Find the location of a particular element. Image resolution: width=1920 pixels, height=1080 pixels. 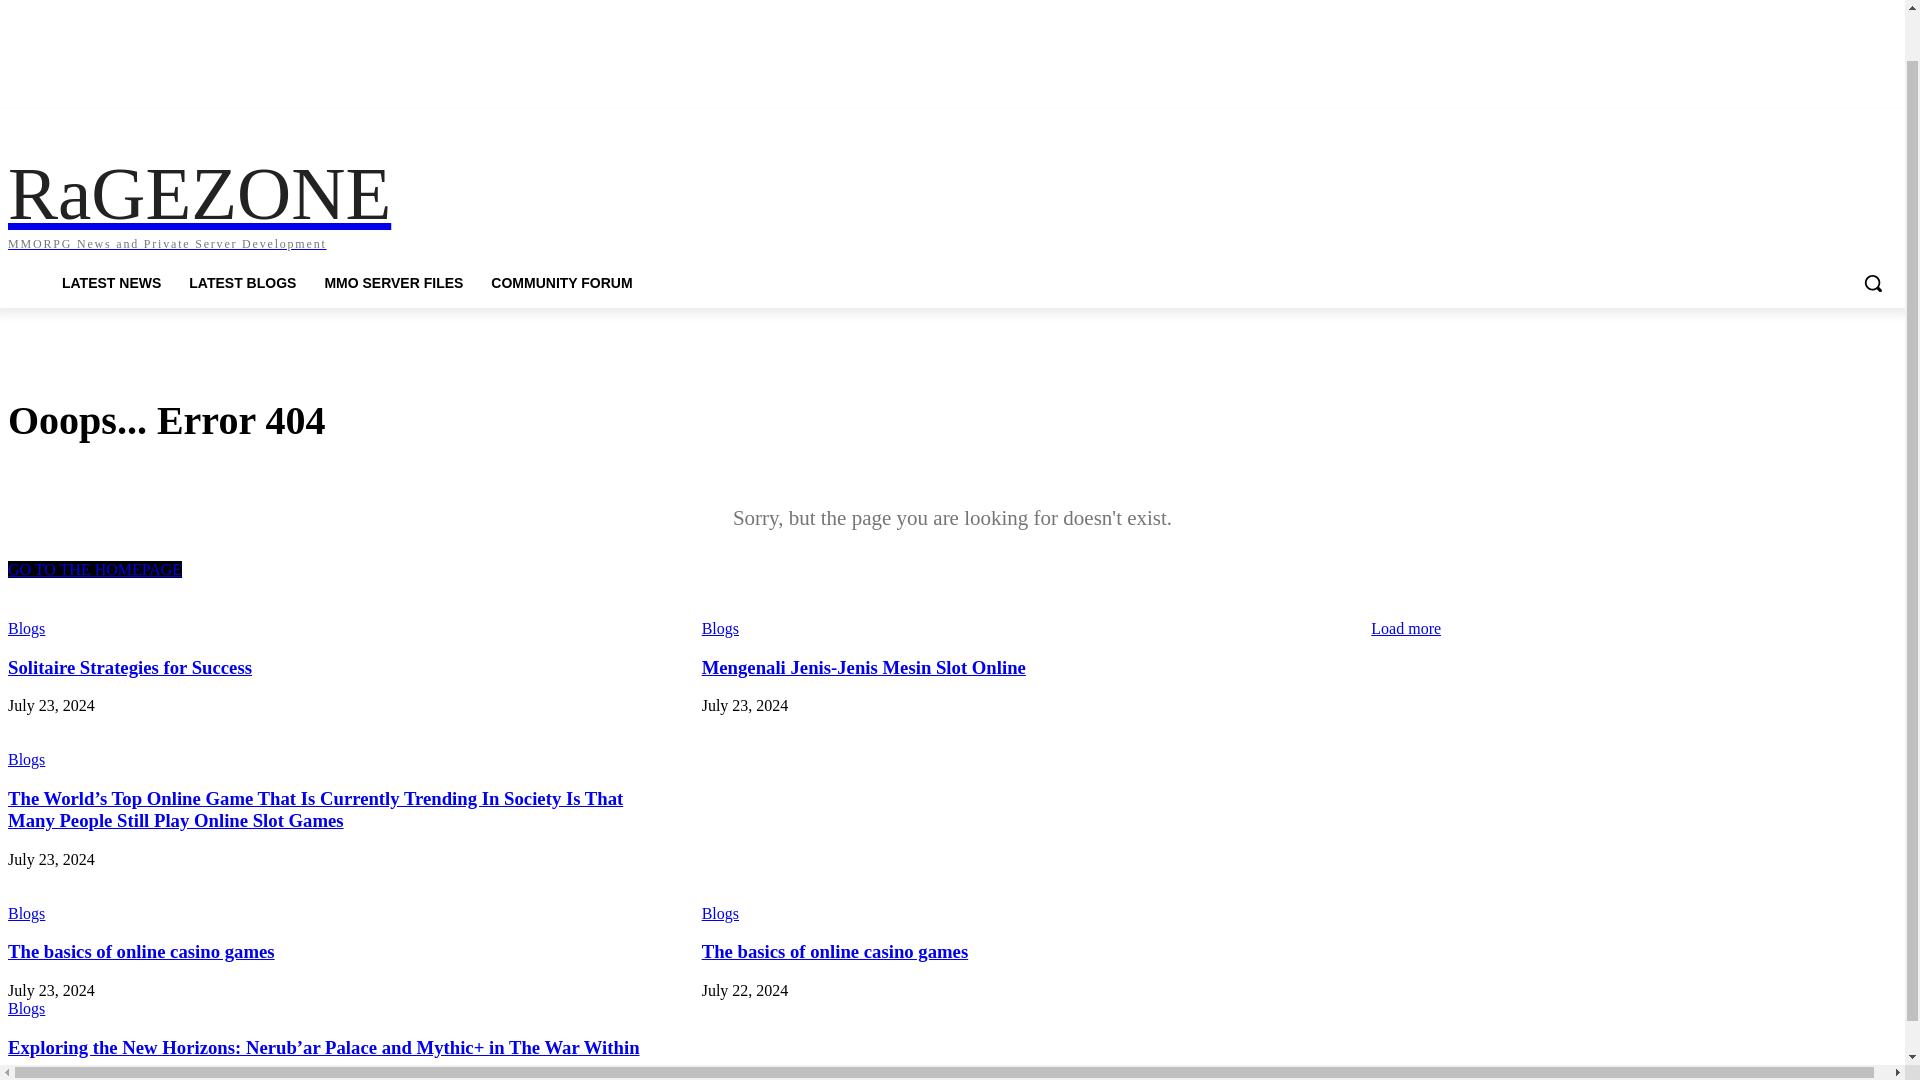

Solitaire Strategies for Success is located at coordinates (720, 914).